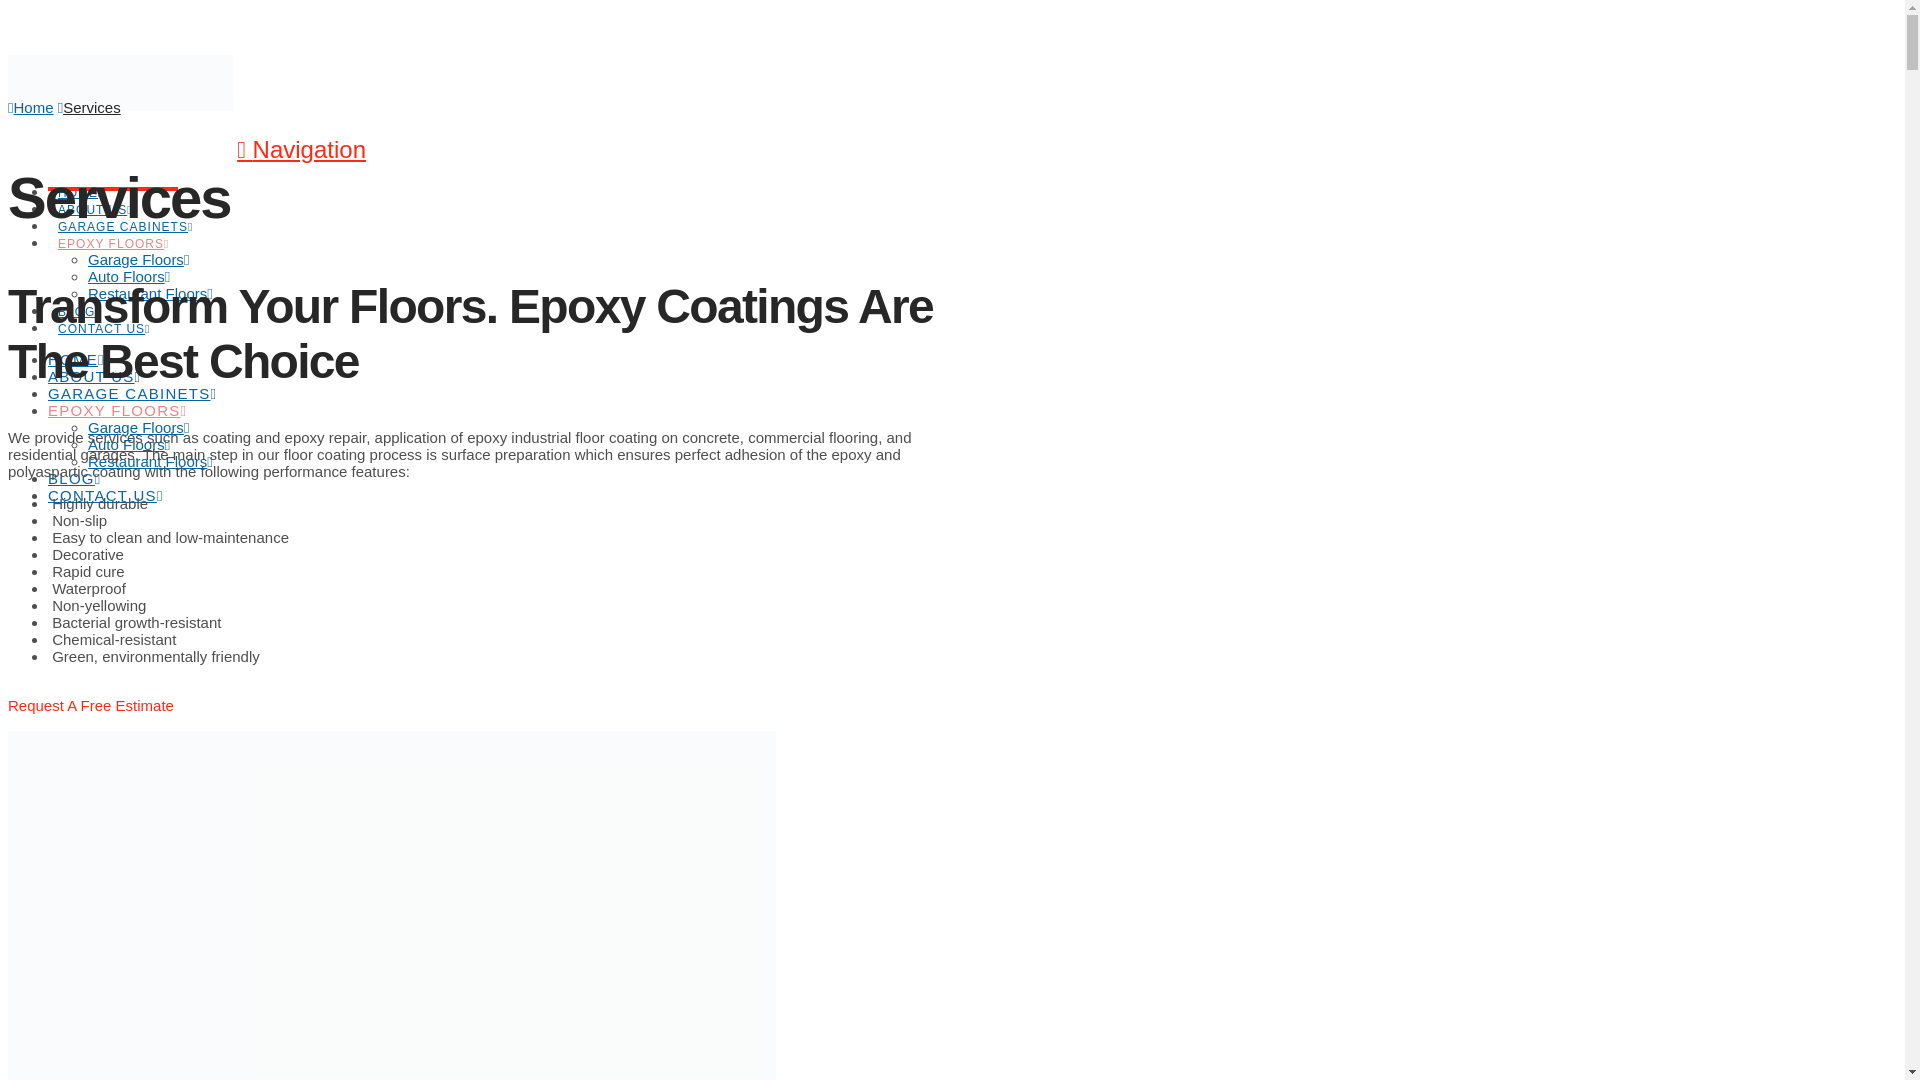 Image resolution: width=1920 pixels, height=1080 pixels. Describe the element at coordinates (80, 168) in the screenshot. I see `HOME` at that location.